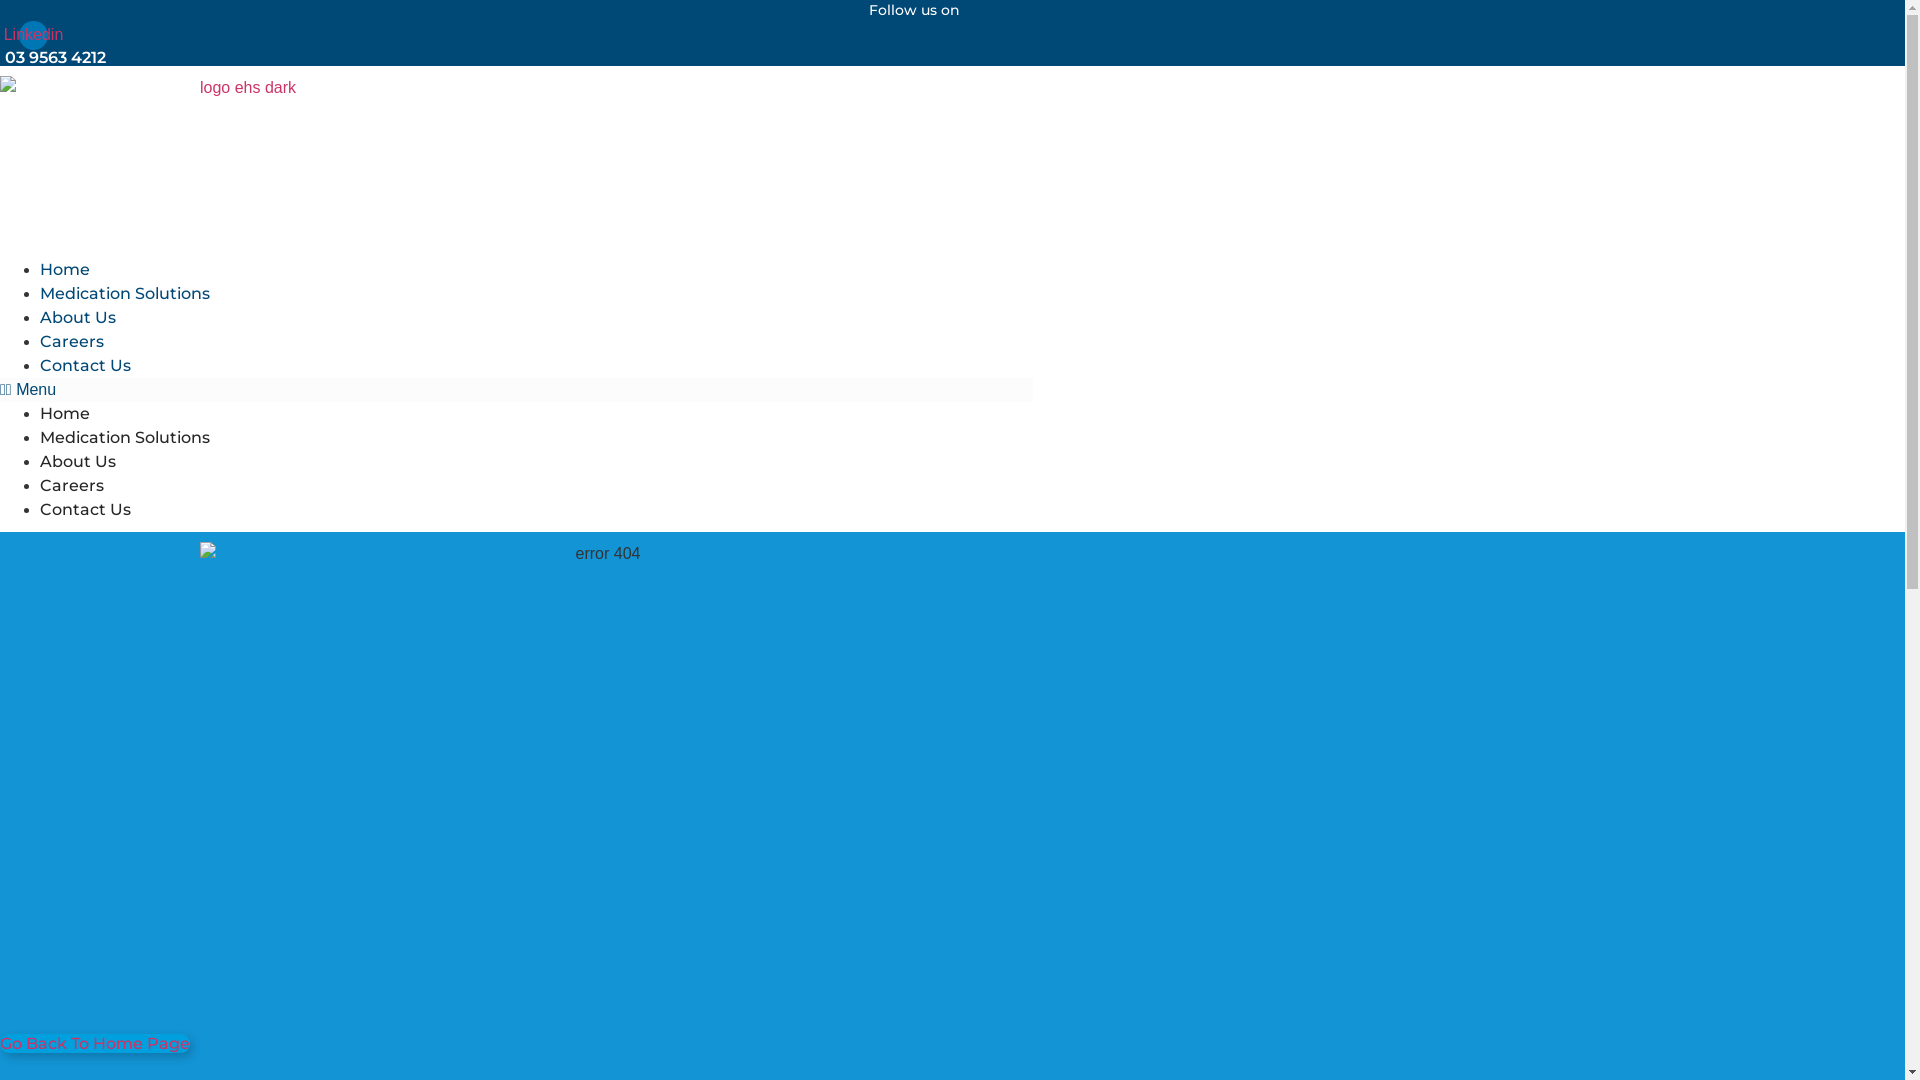 The width and height of the screenshot is (1920, 1080). What do you see at coordinates (65, 414) in the screenshot?
I see `Home` at bounding box center [65, 414].